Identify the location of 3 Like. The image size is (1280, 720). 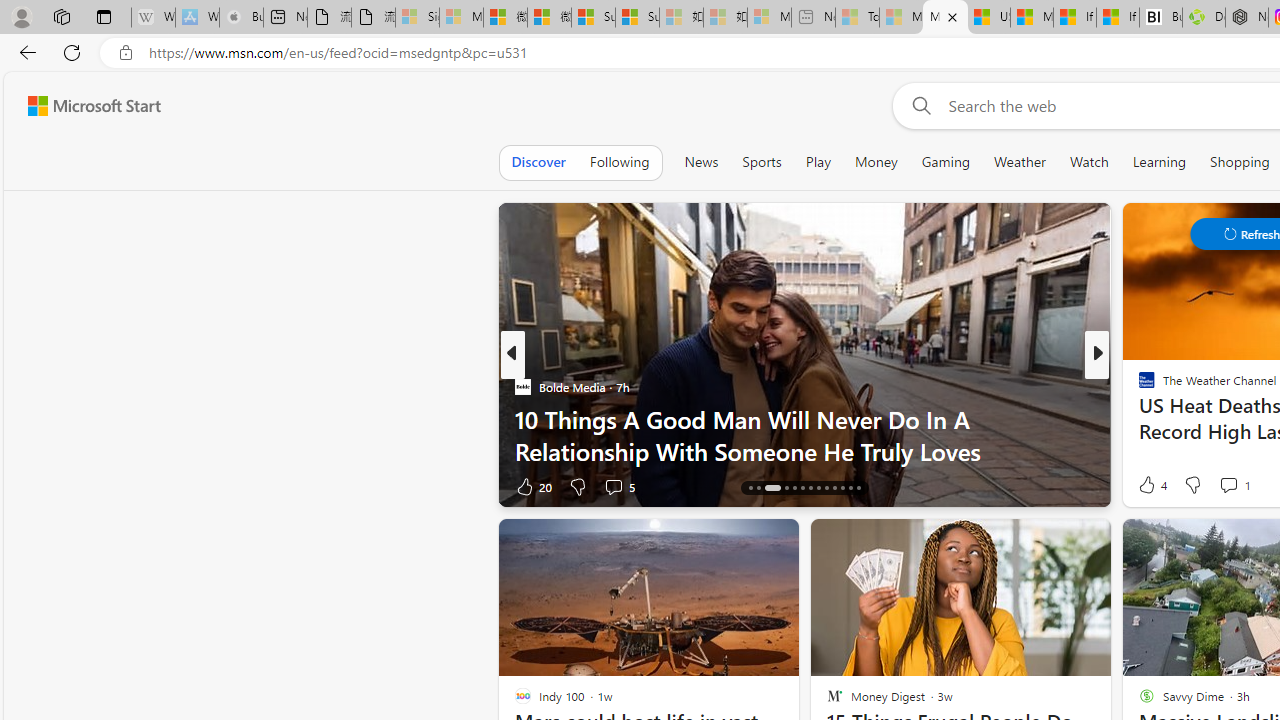
(1145, 486).